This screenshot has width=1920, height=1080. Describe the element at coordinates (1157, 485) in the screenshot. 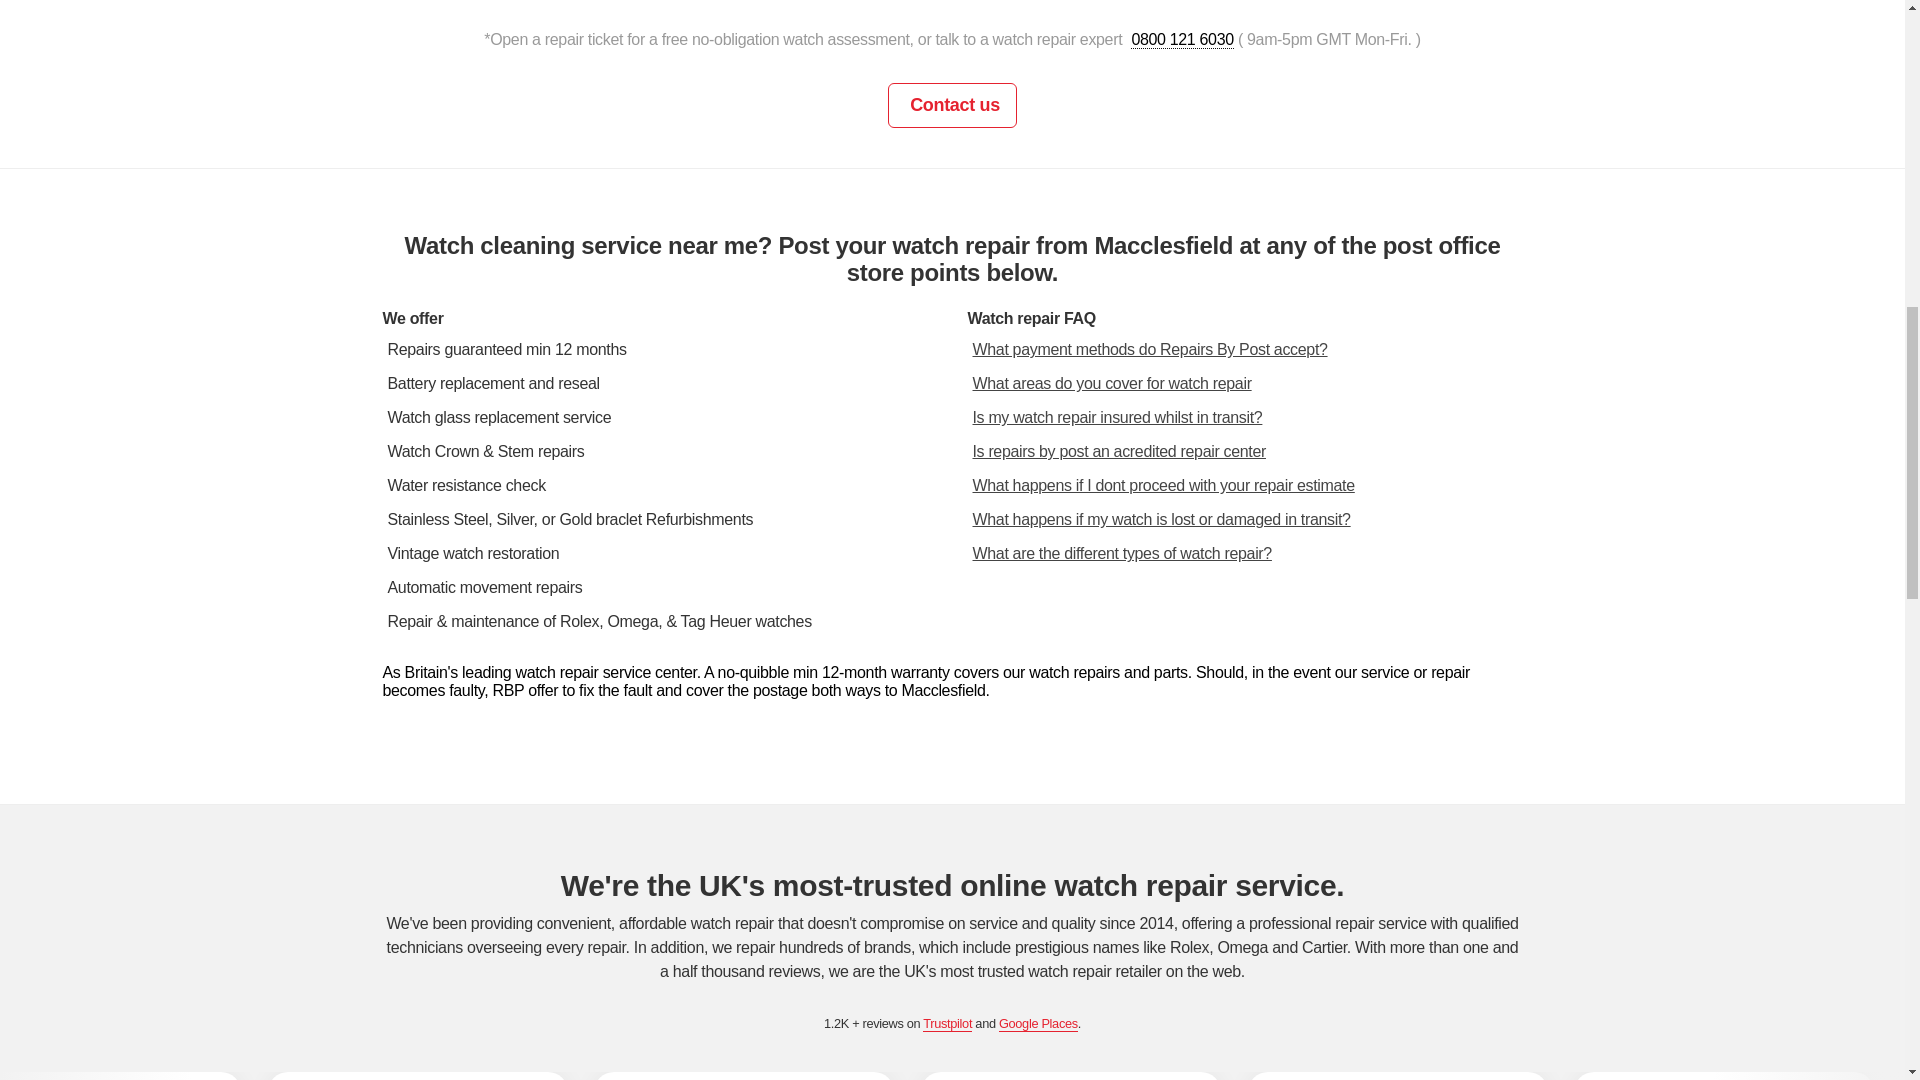

I see `What happens if I dont proceed with your repair estimate` at that location.